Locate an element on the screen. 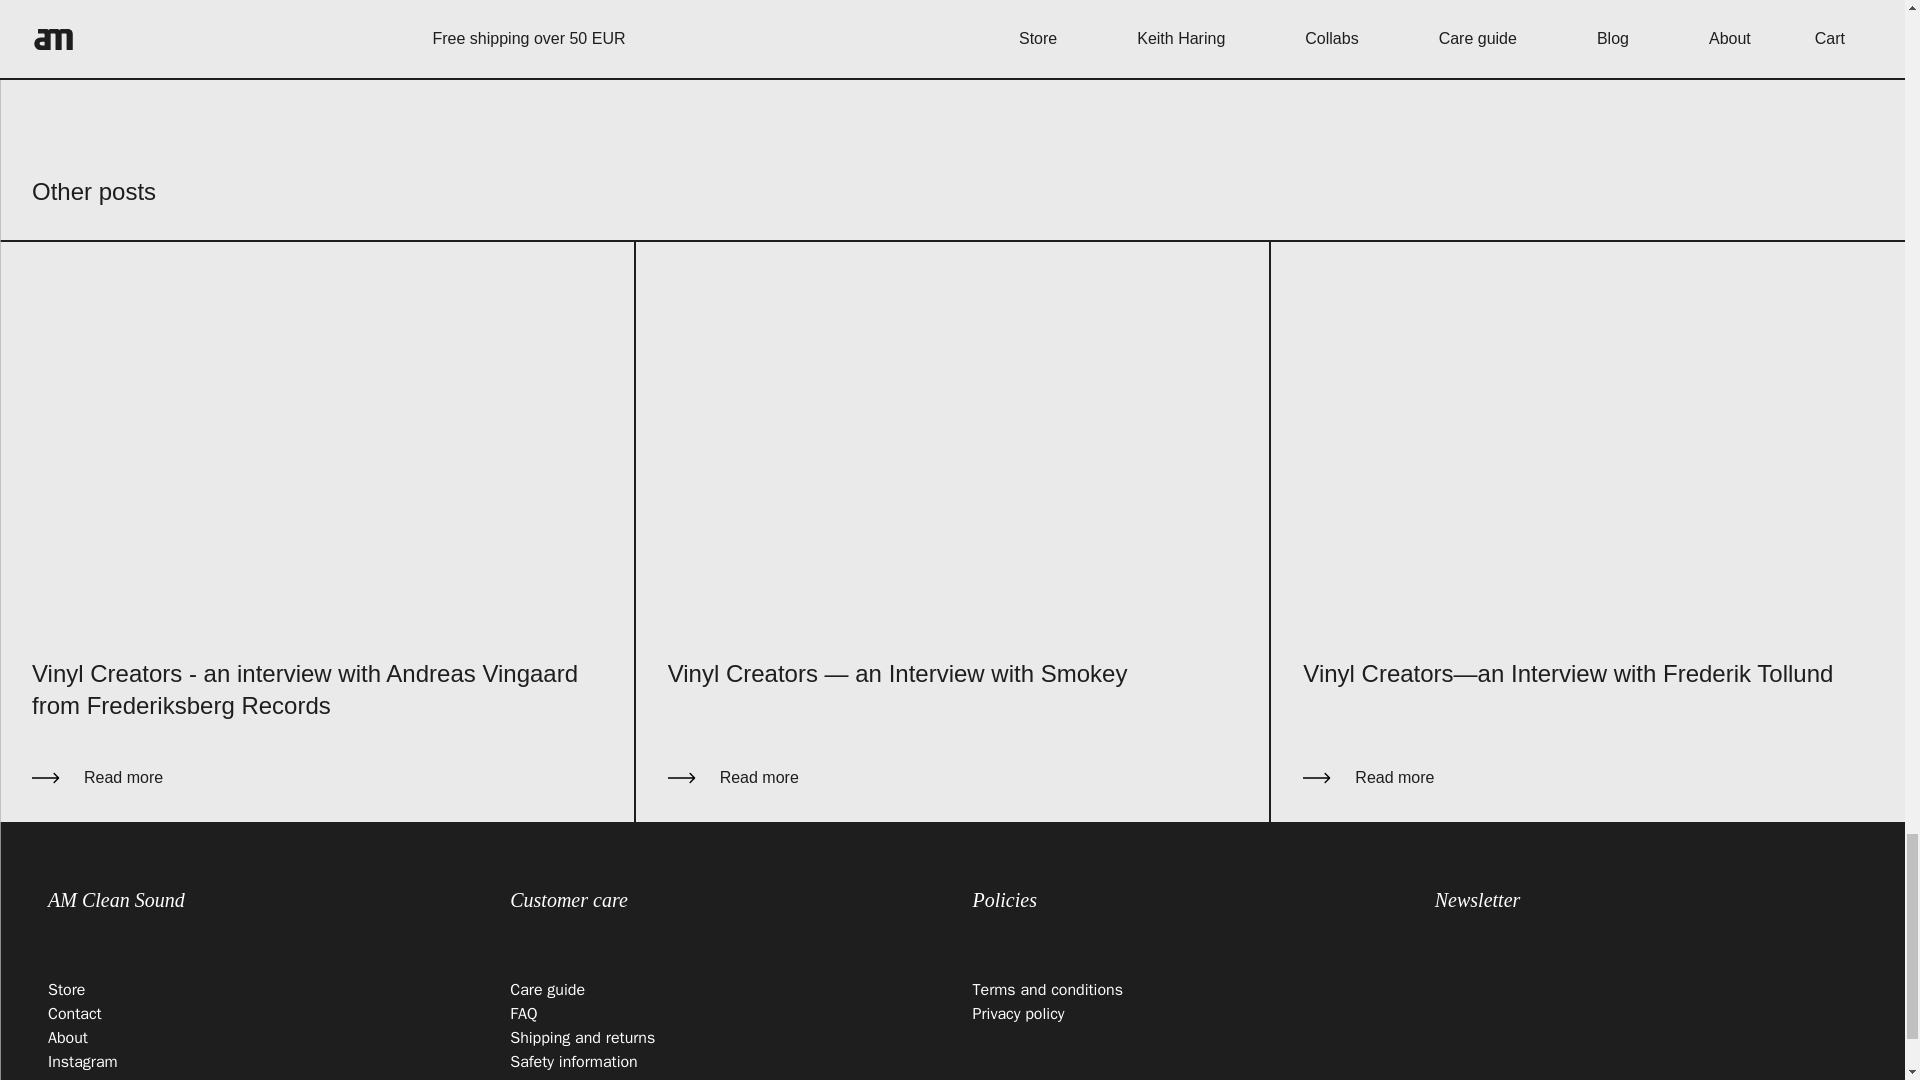 The height and width of the screenshot is (1080, 1920). Safety information is located at coordinates (574, 1062).